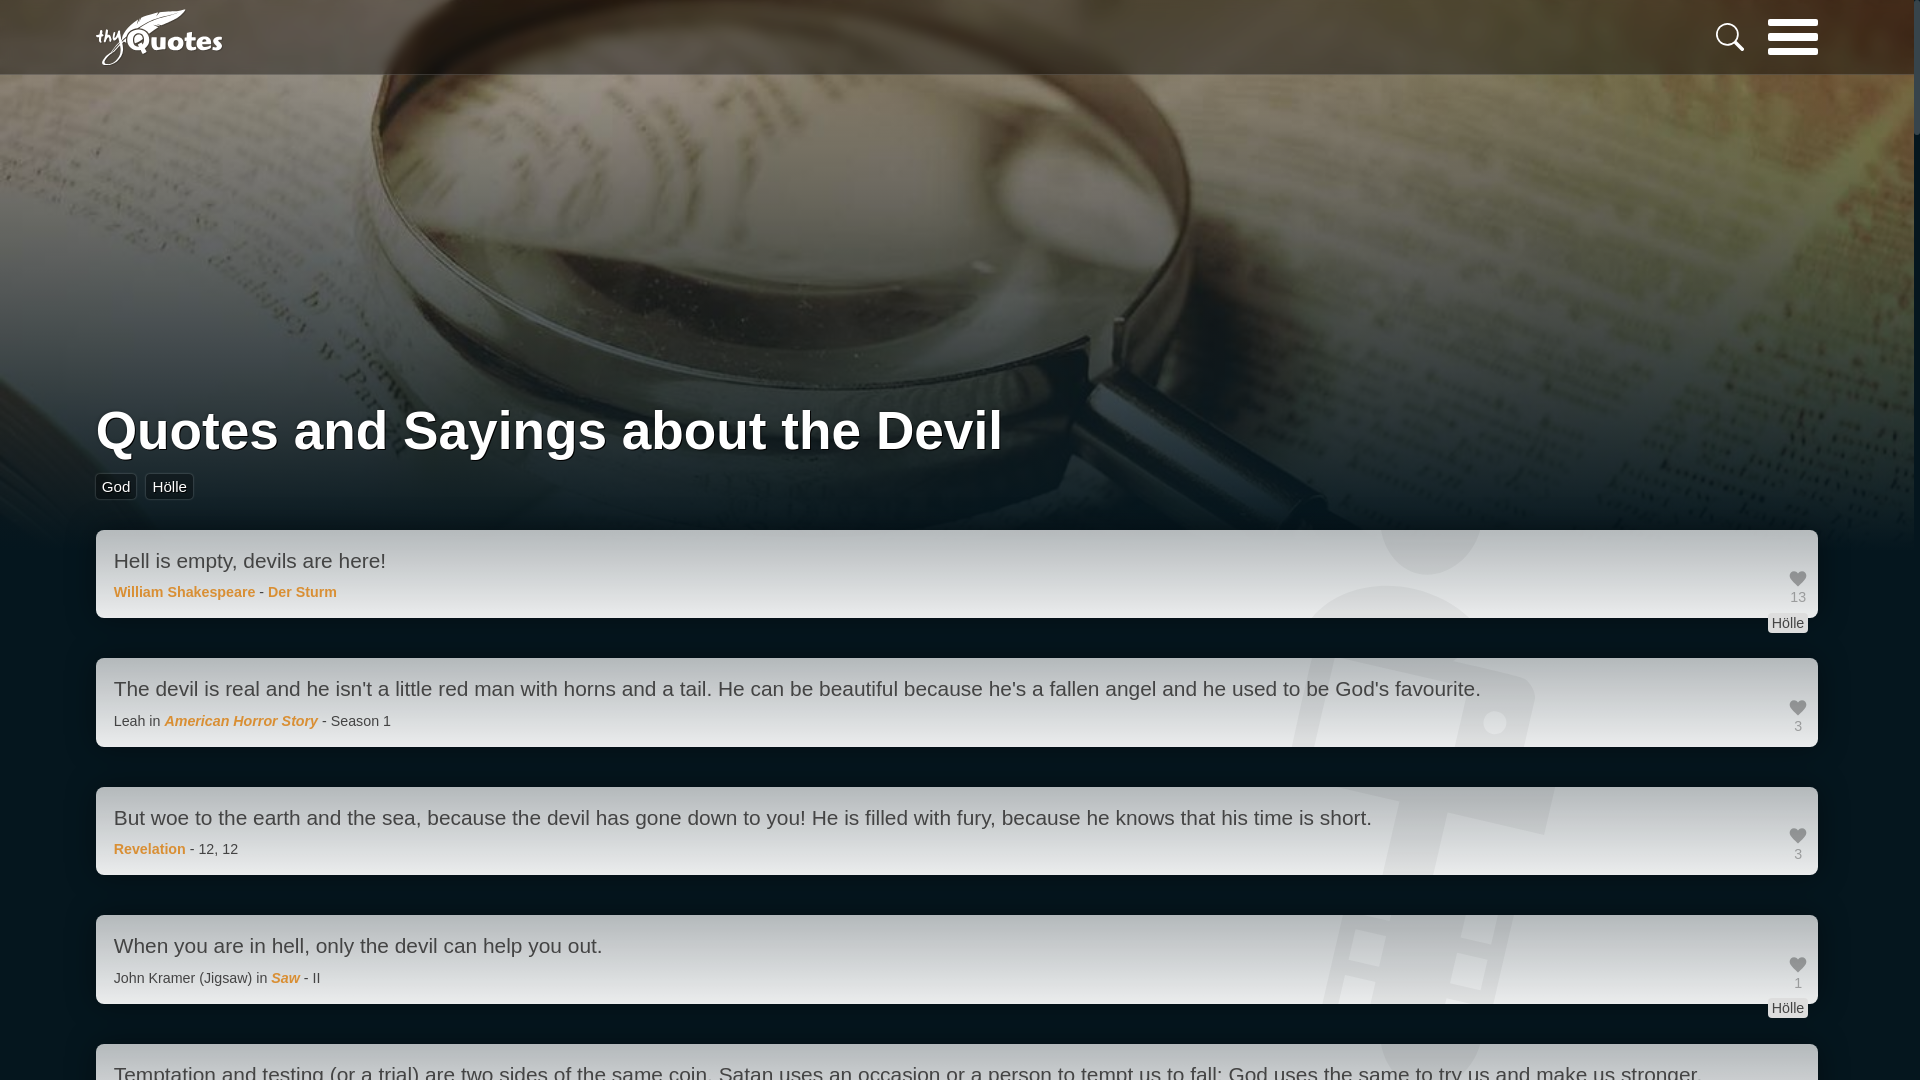  Describe the element at coordinates (116, 486) in the screenshot. I see `God` at that location.